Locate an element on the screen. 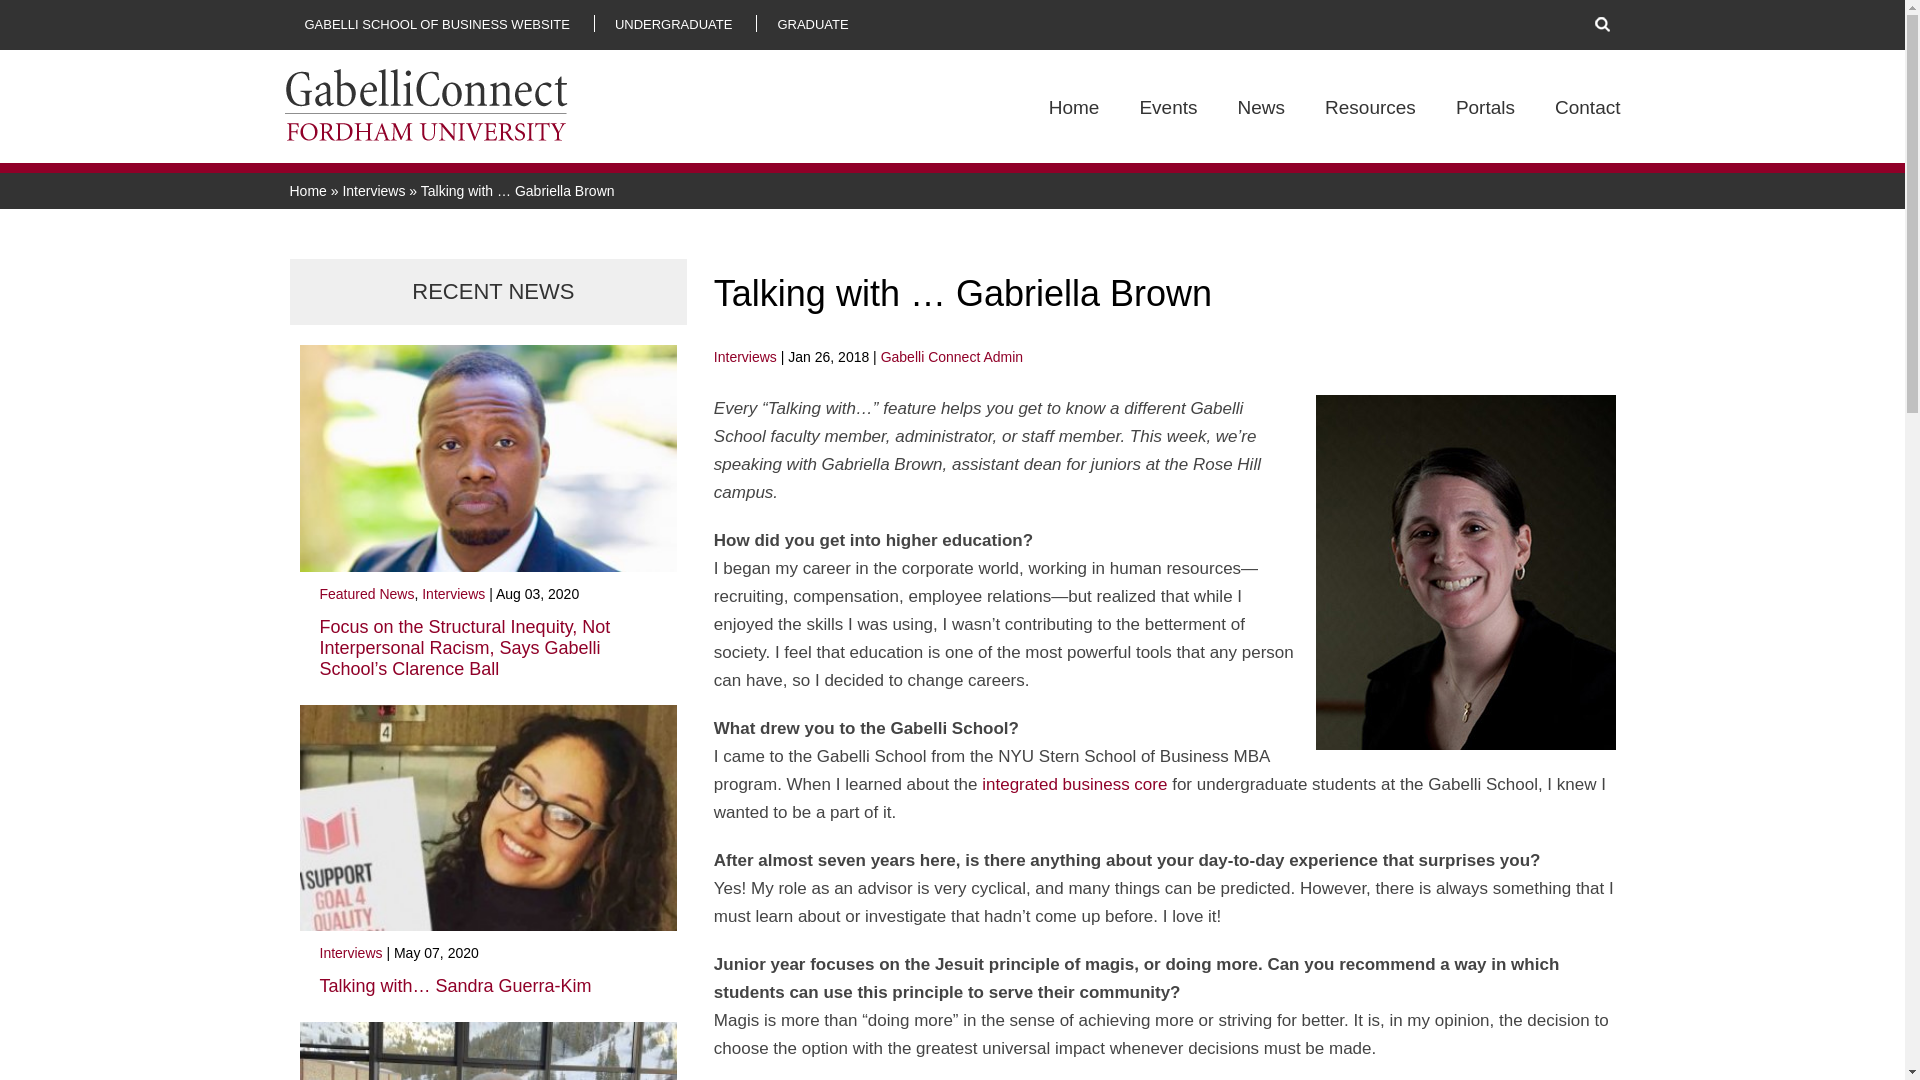 This screenshot has width=1920, height=1080. UNDERGRADUATE is located at coordinates (674, 24).